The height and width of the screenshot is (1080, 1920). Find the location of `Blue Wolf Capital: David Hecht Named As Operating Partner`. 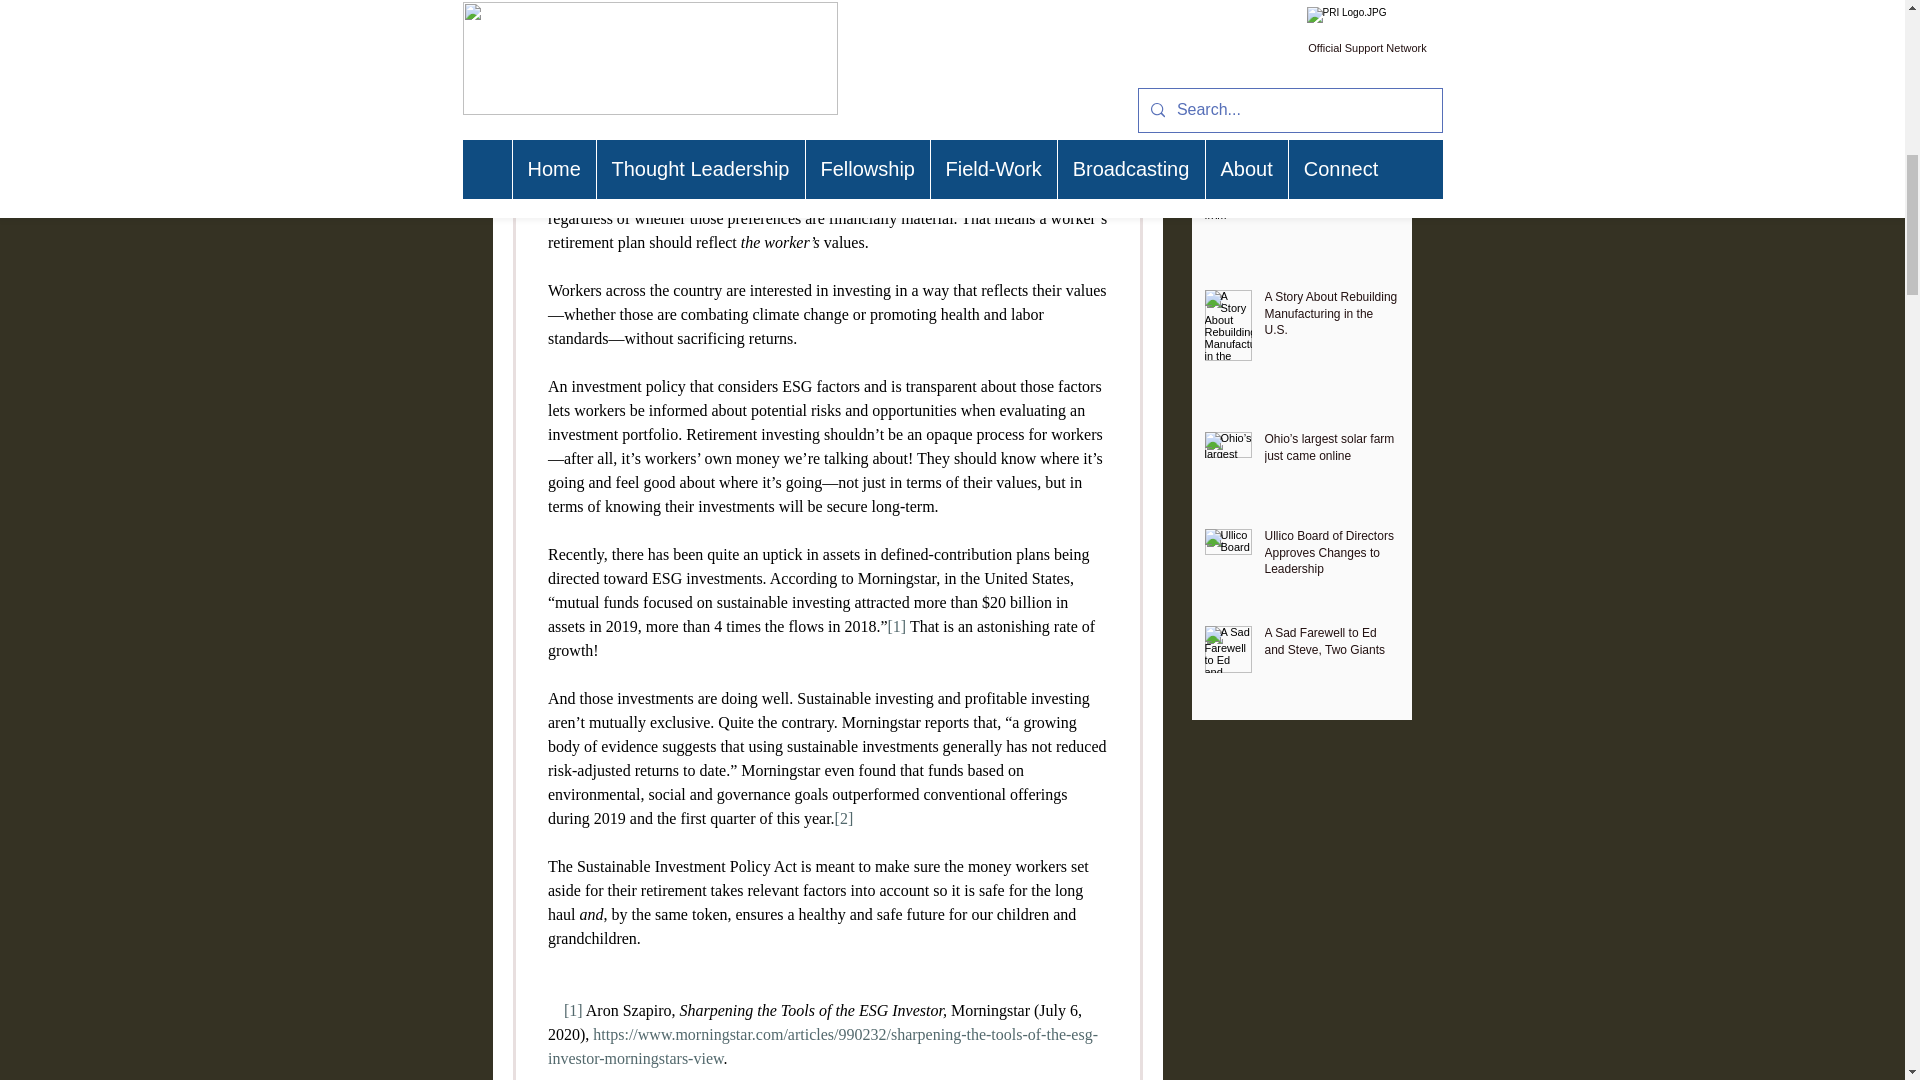

Blue Wolf Capital: David Hecht Named As Operating Partner is located at coordinates (1331, 82).